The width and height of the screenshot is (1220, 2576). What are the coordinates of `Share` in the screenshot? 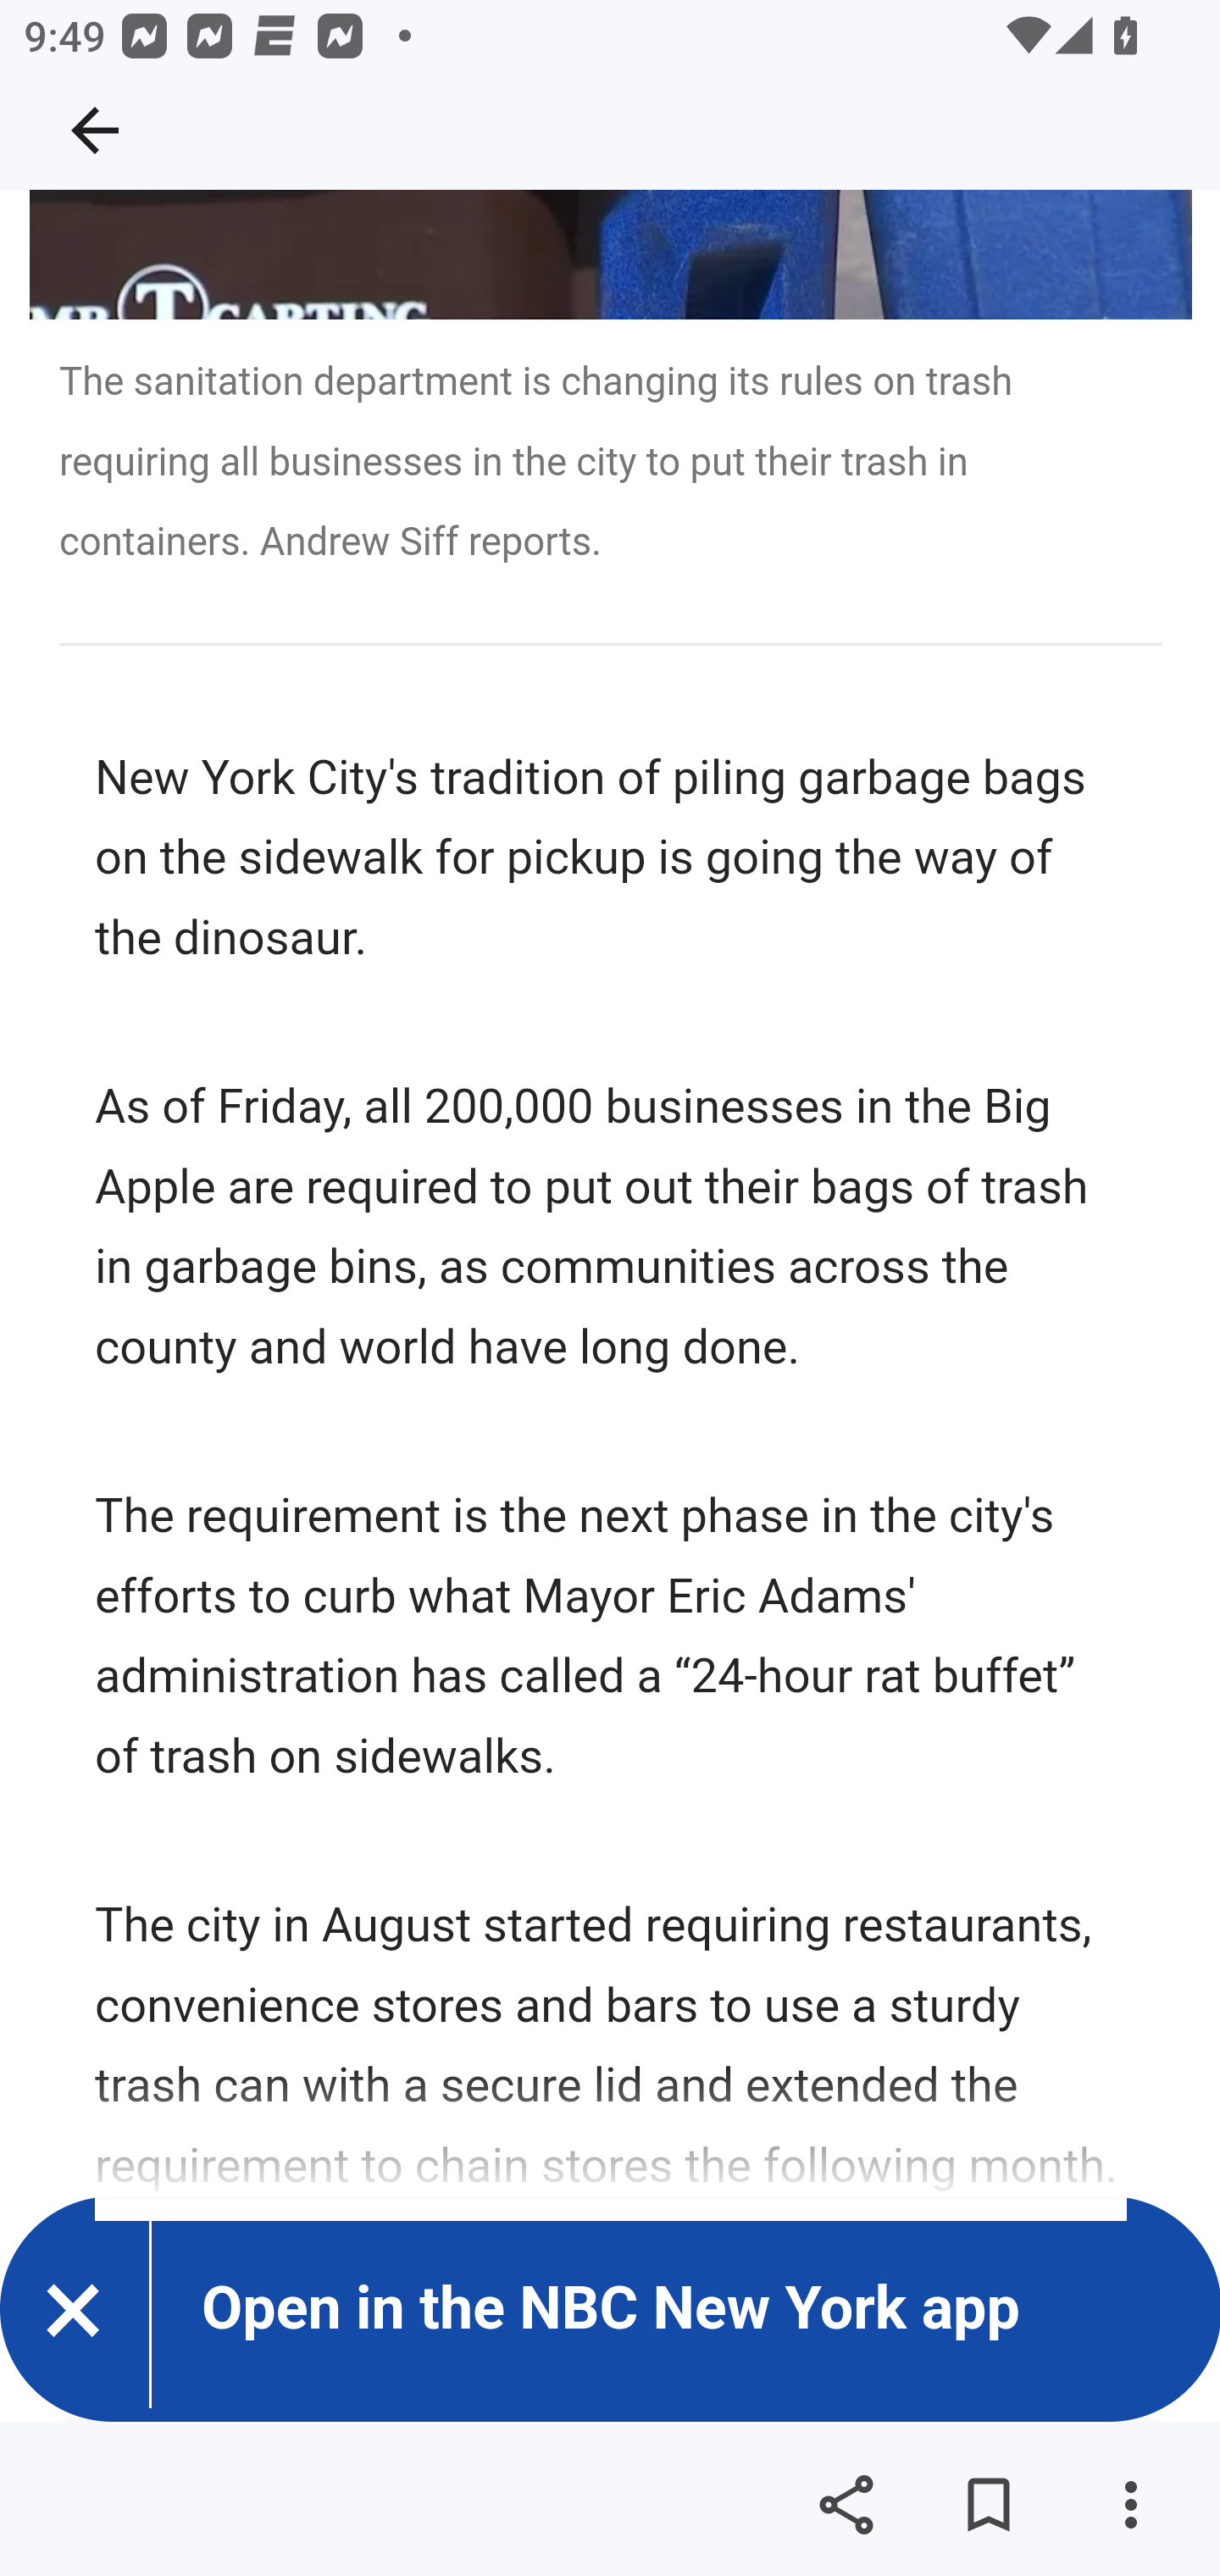 It's located at (846, 2505).